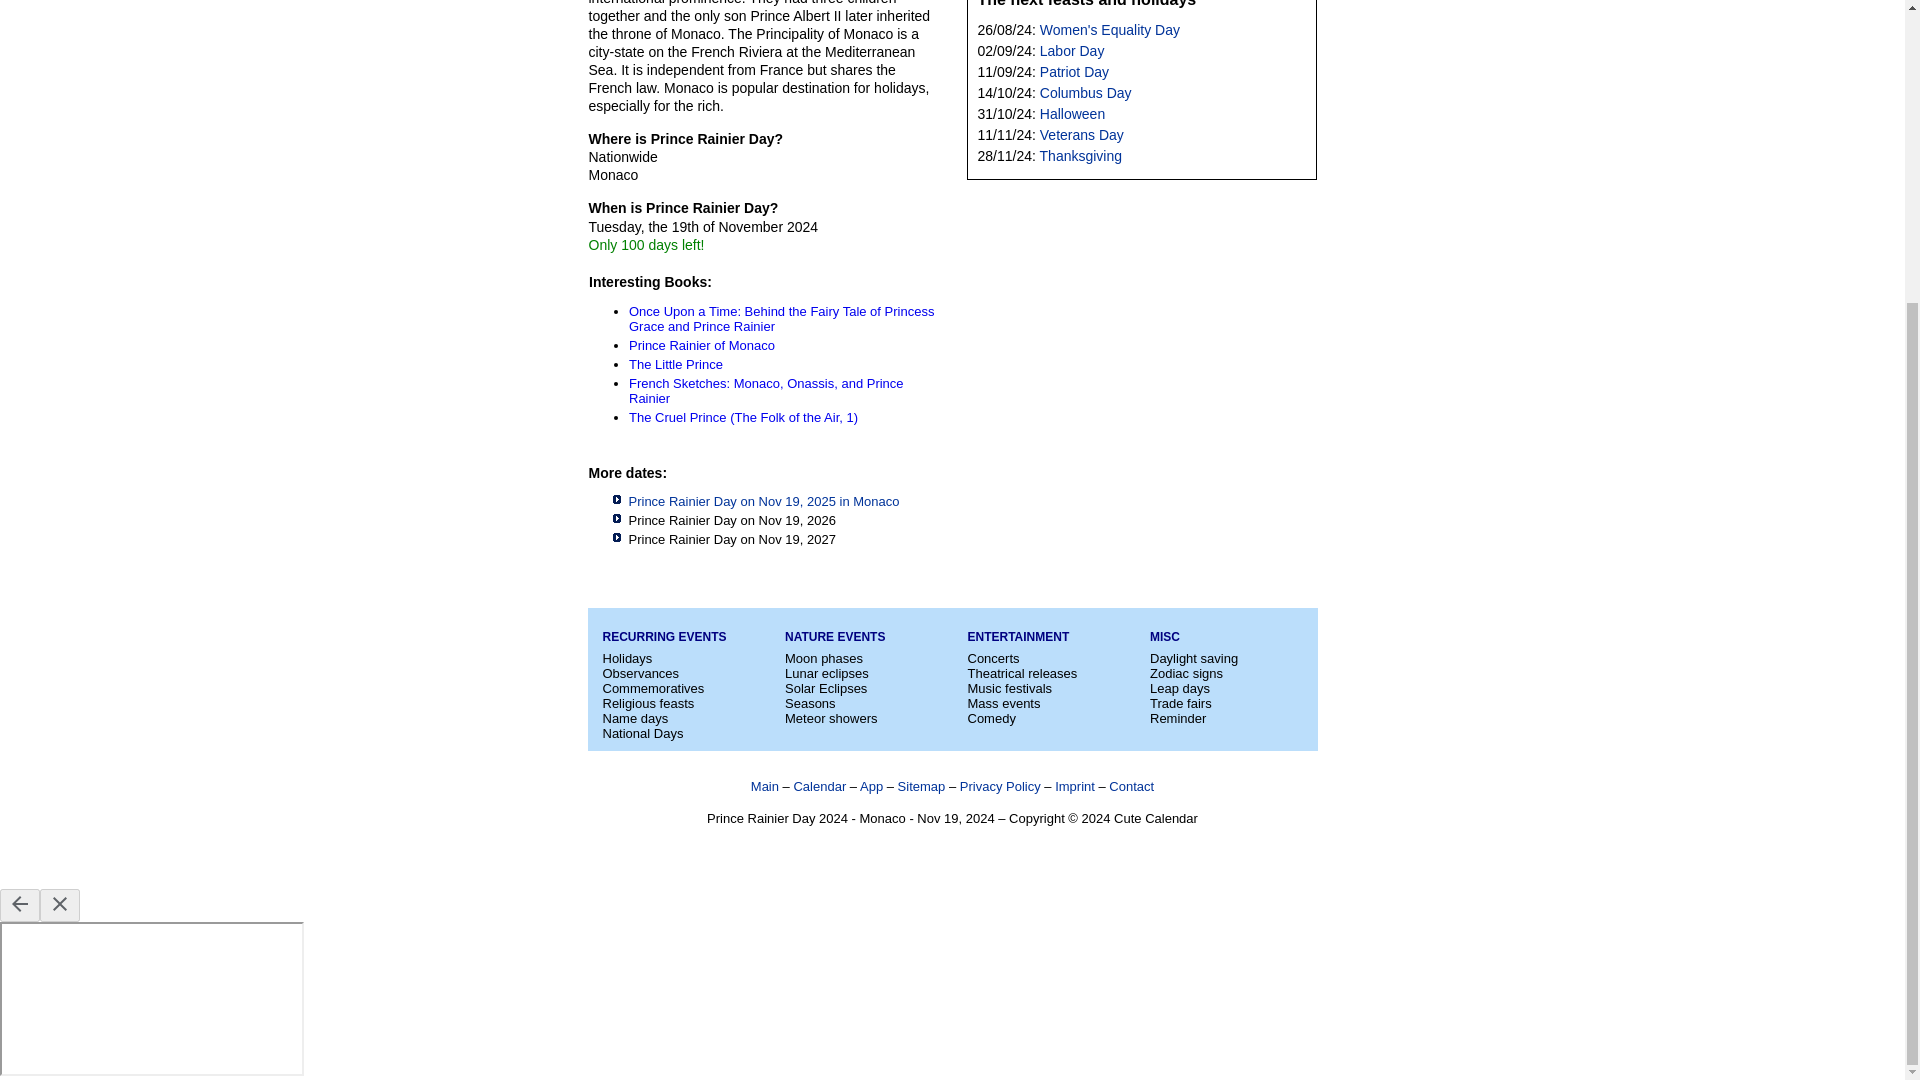 This screenshot has width=1920, height=1080. Describe the element at coordinates (1086, 4) in the screenshot. I see `The next feasts and holidays` at that location.